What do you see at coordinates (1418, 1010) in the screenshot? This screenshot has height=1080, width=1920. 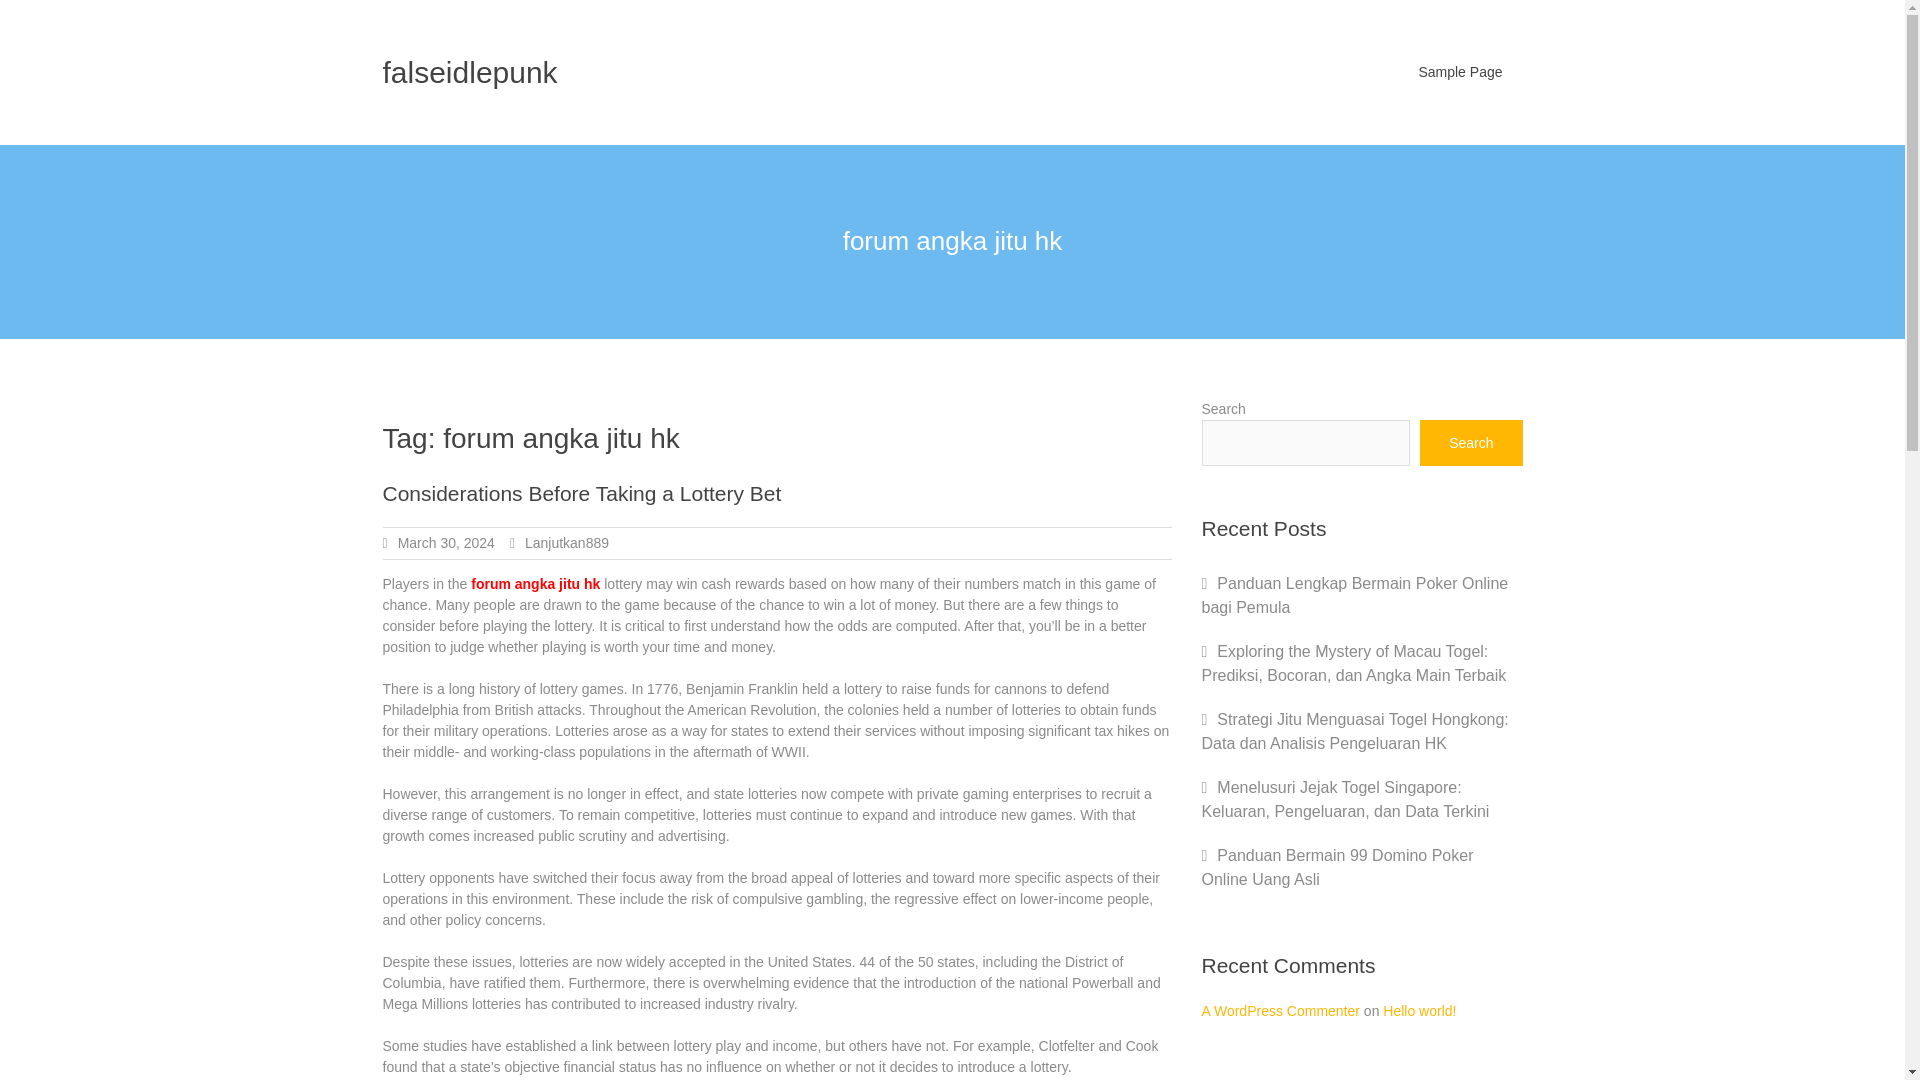 I see `Hello world!` at bounding box center [1418, 1010].